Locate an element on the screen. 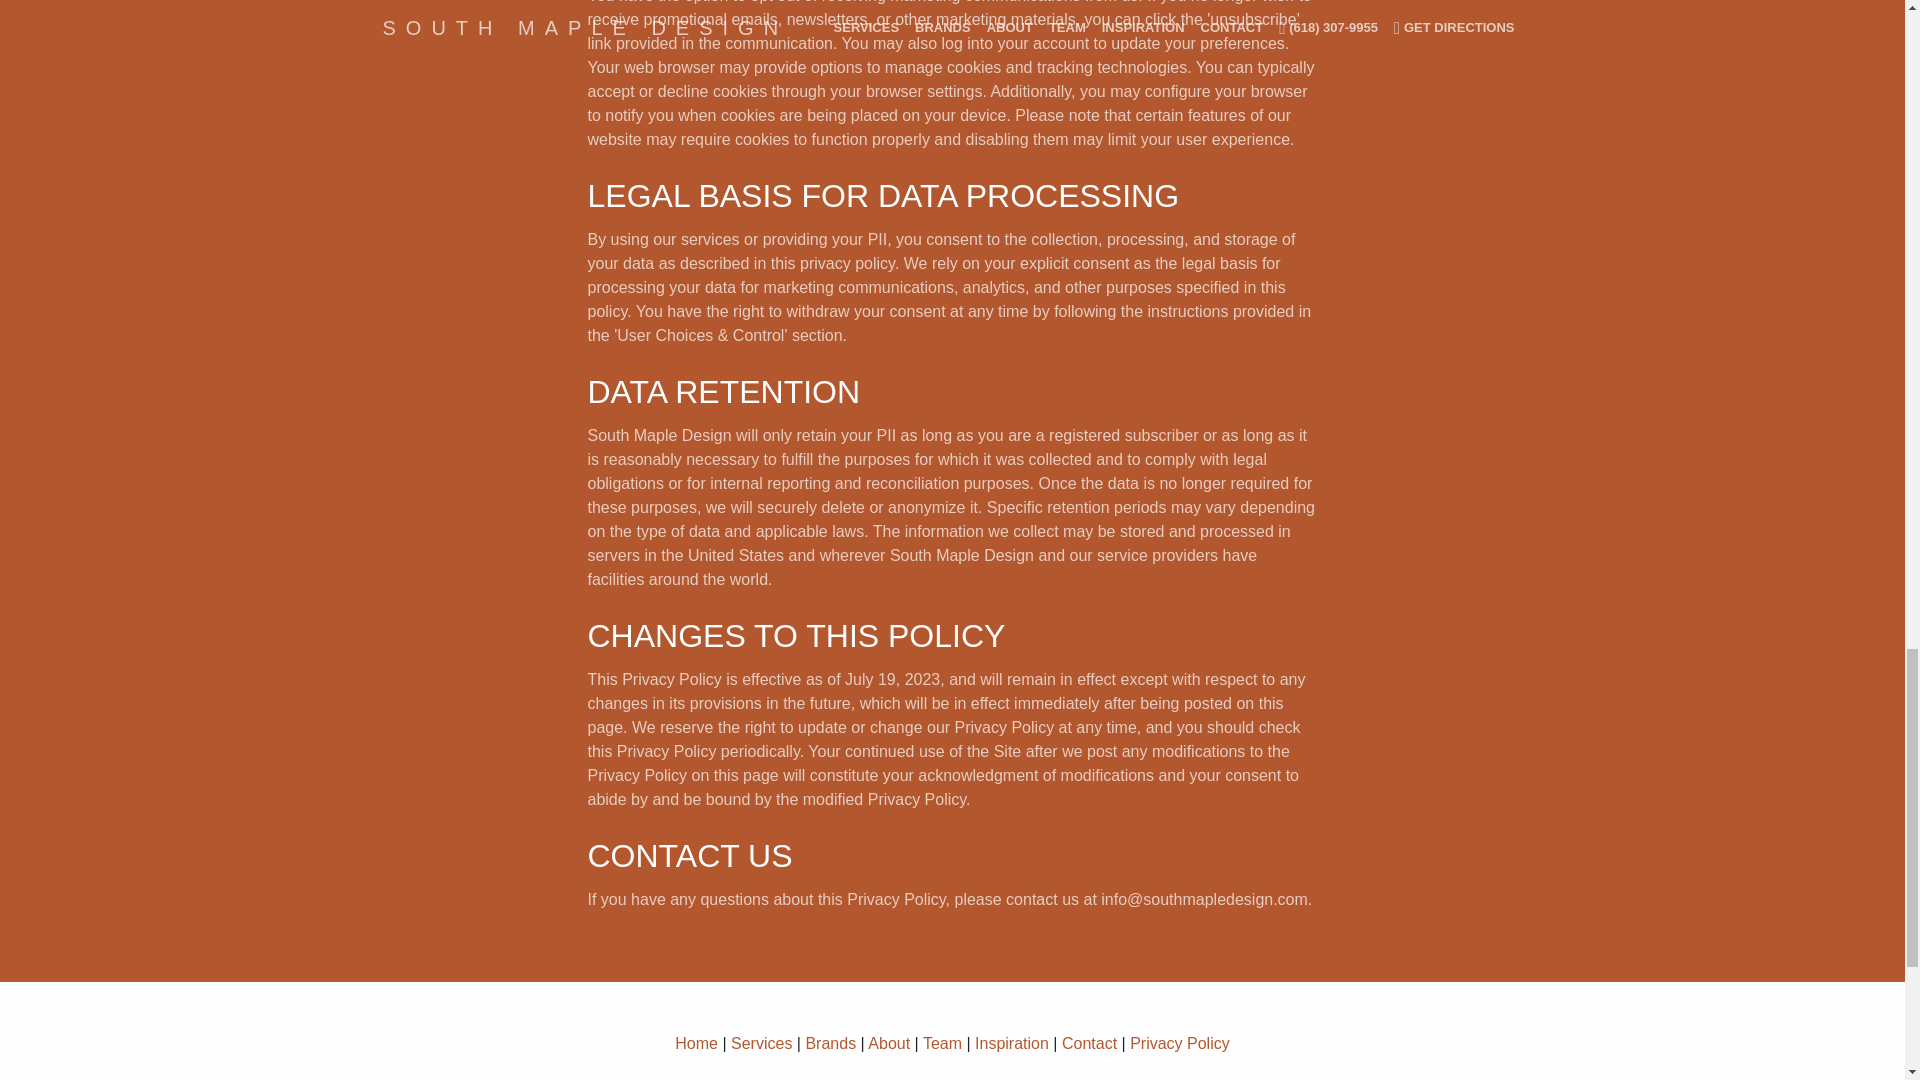 The width and height of the screenshot is (1920, 1080). Contact is located at coordinates (1089, 1042).